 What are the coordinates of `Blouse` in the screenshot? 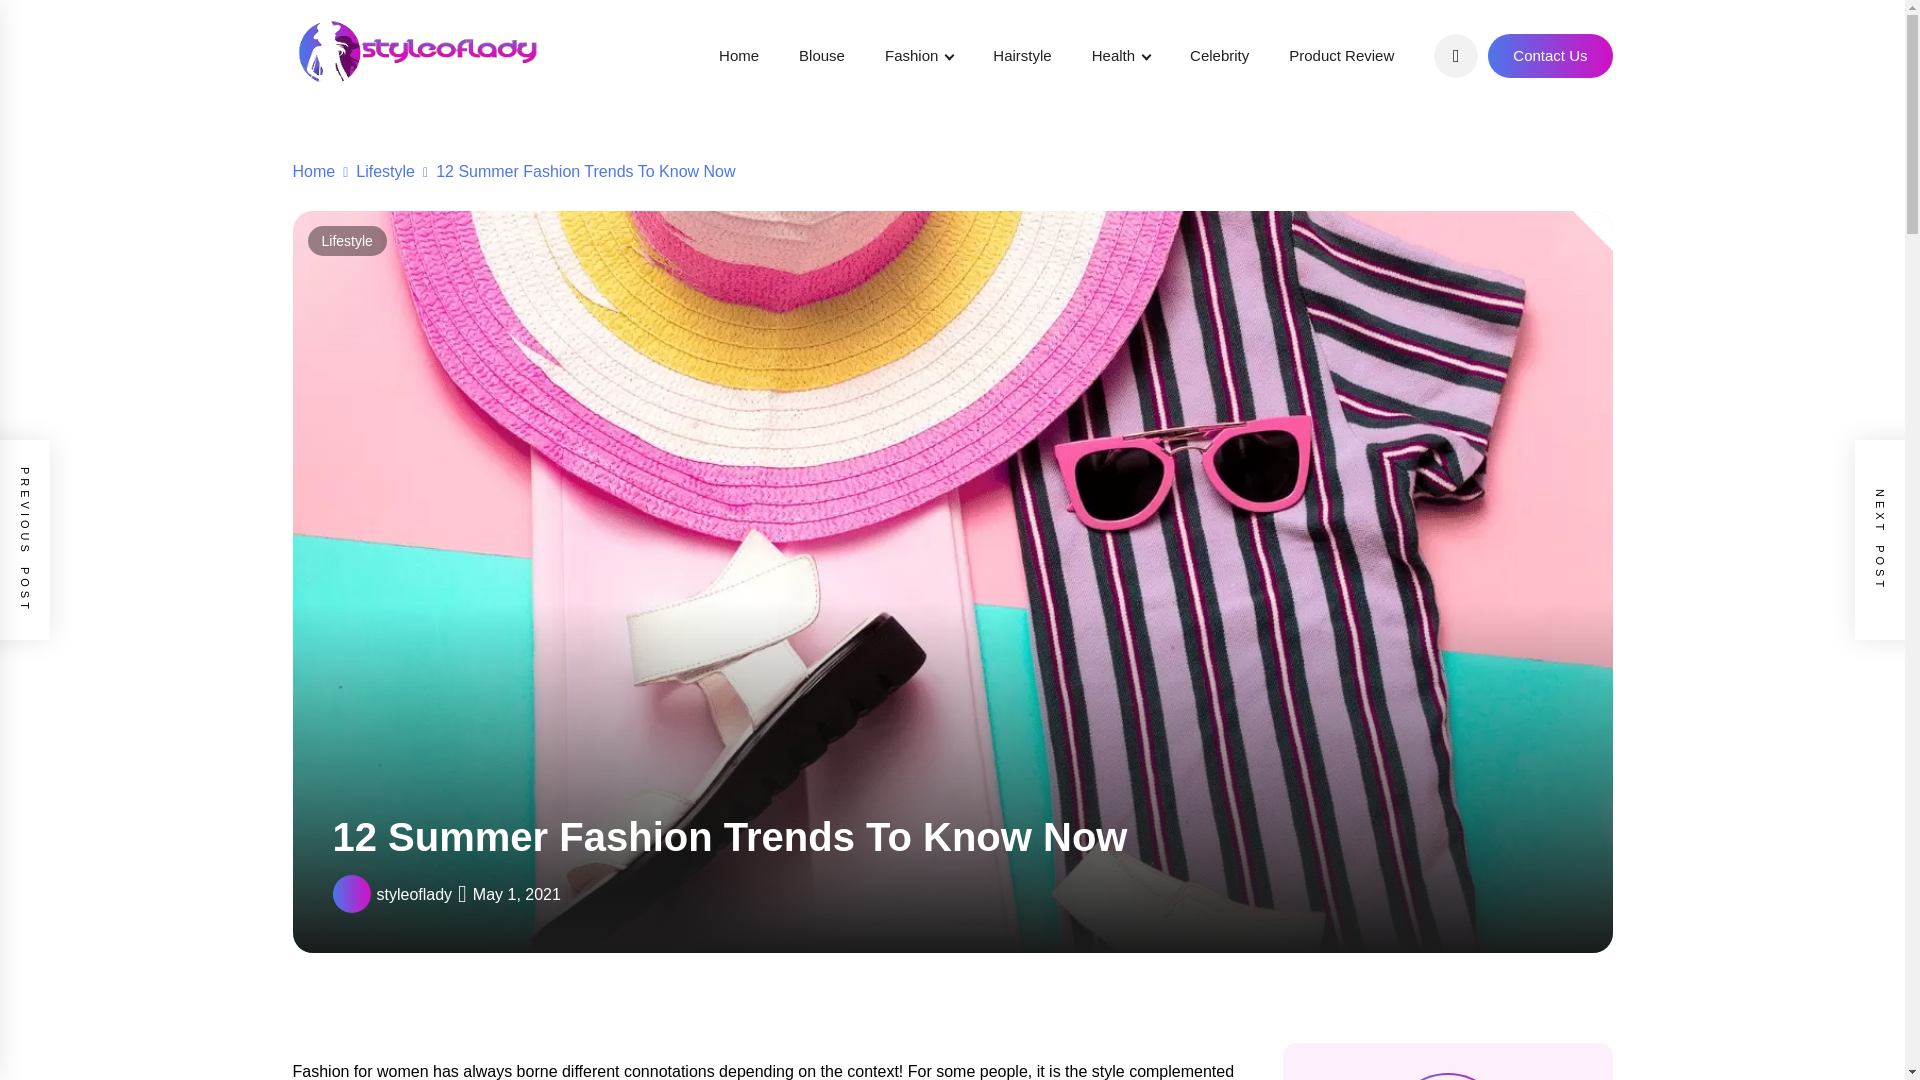 It's located at (821, 55).